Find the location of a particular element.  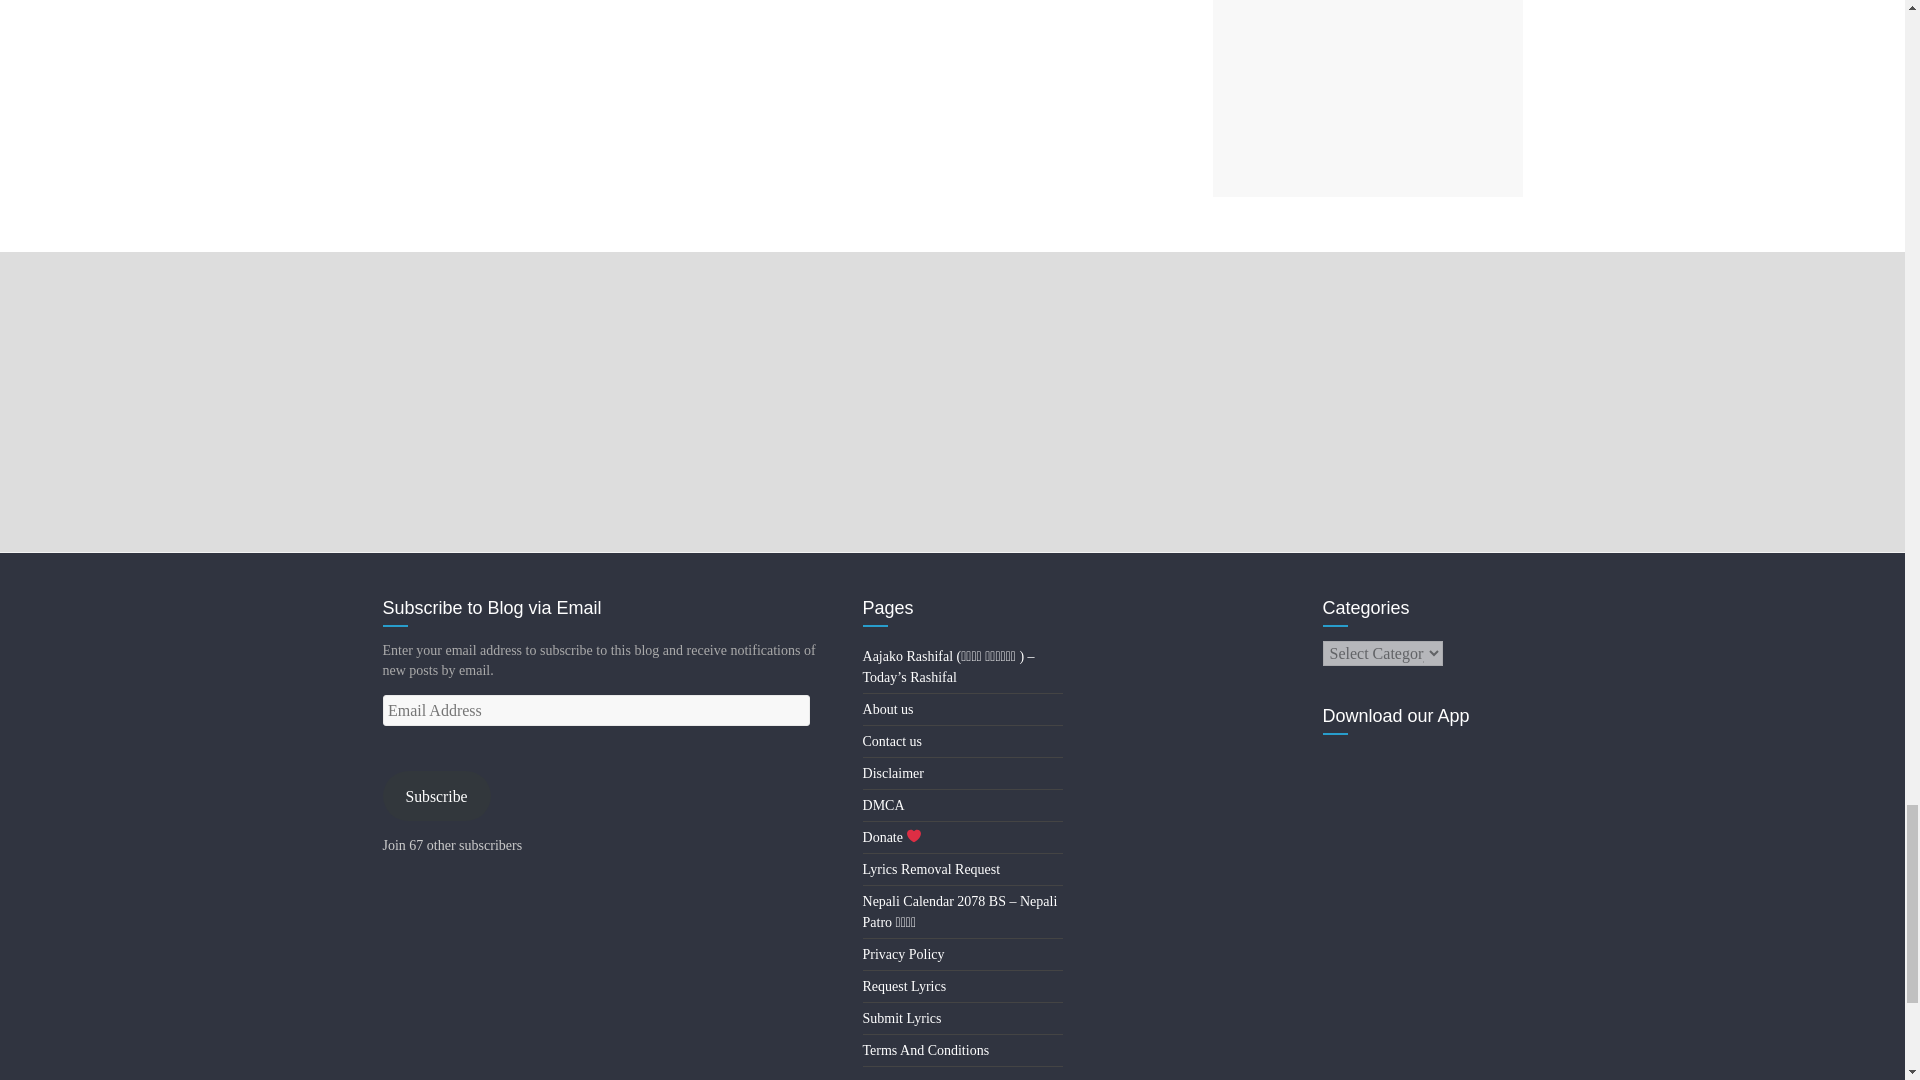

Advertisement is located at coordinates (1366, 98).